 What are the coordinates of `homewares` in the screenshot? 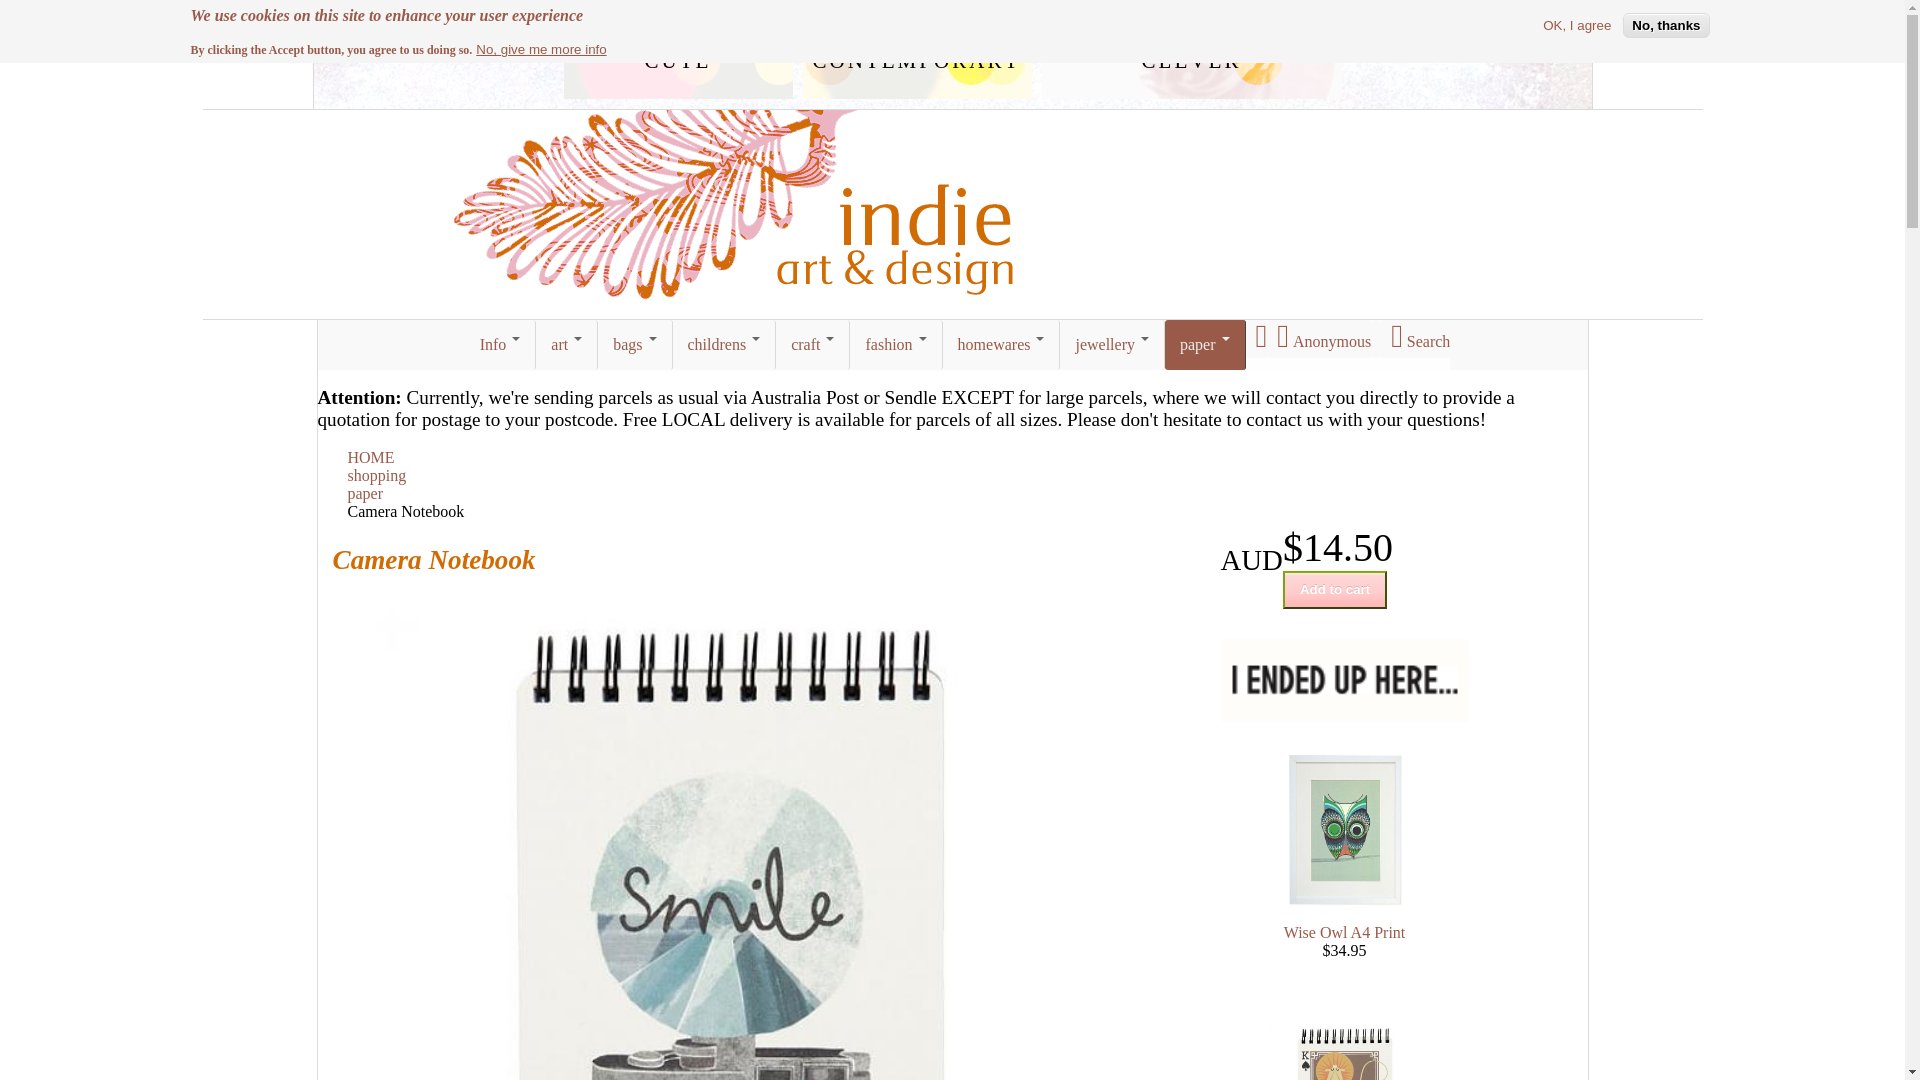 It's located at (1002, 345).